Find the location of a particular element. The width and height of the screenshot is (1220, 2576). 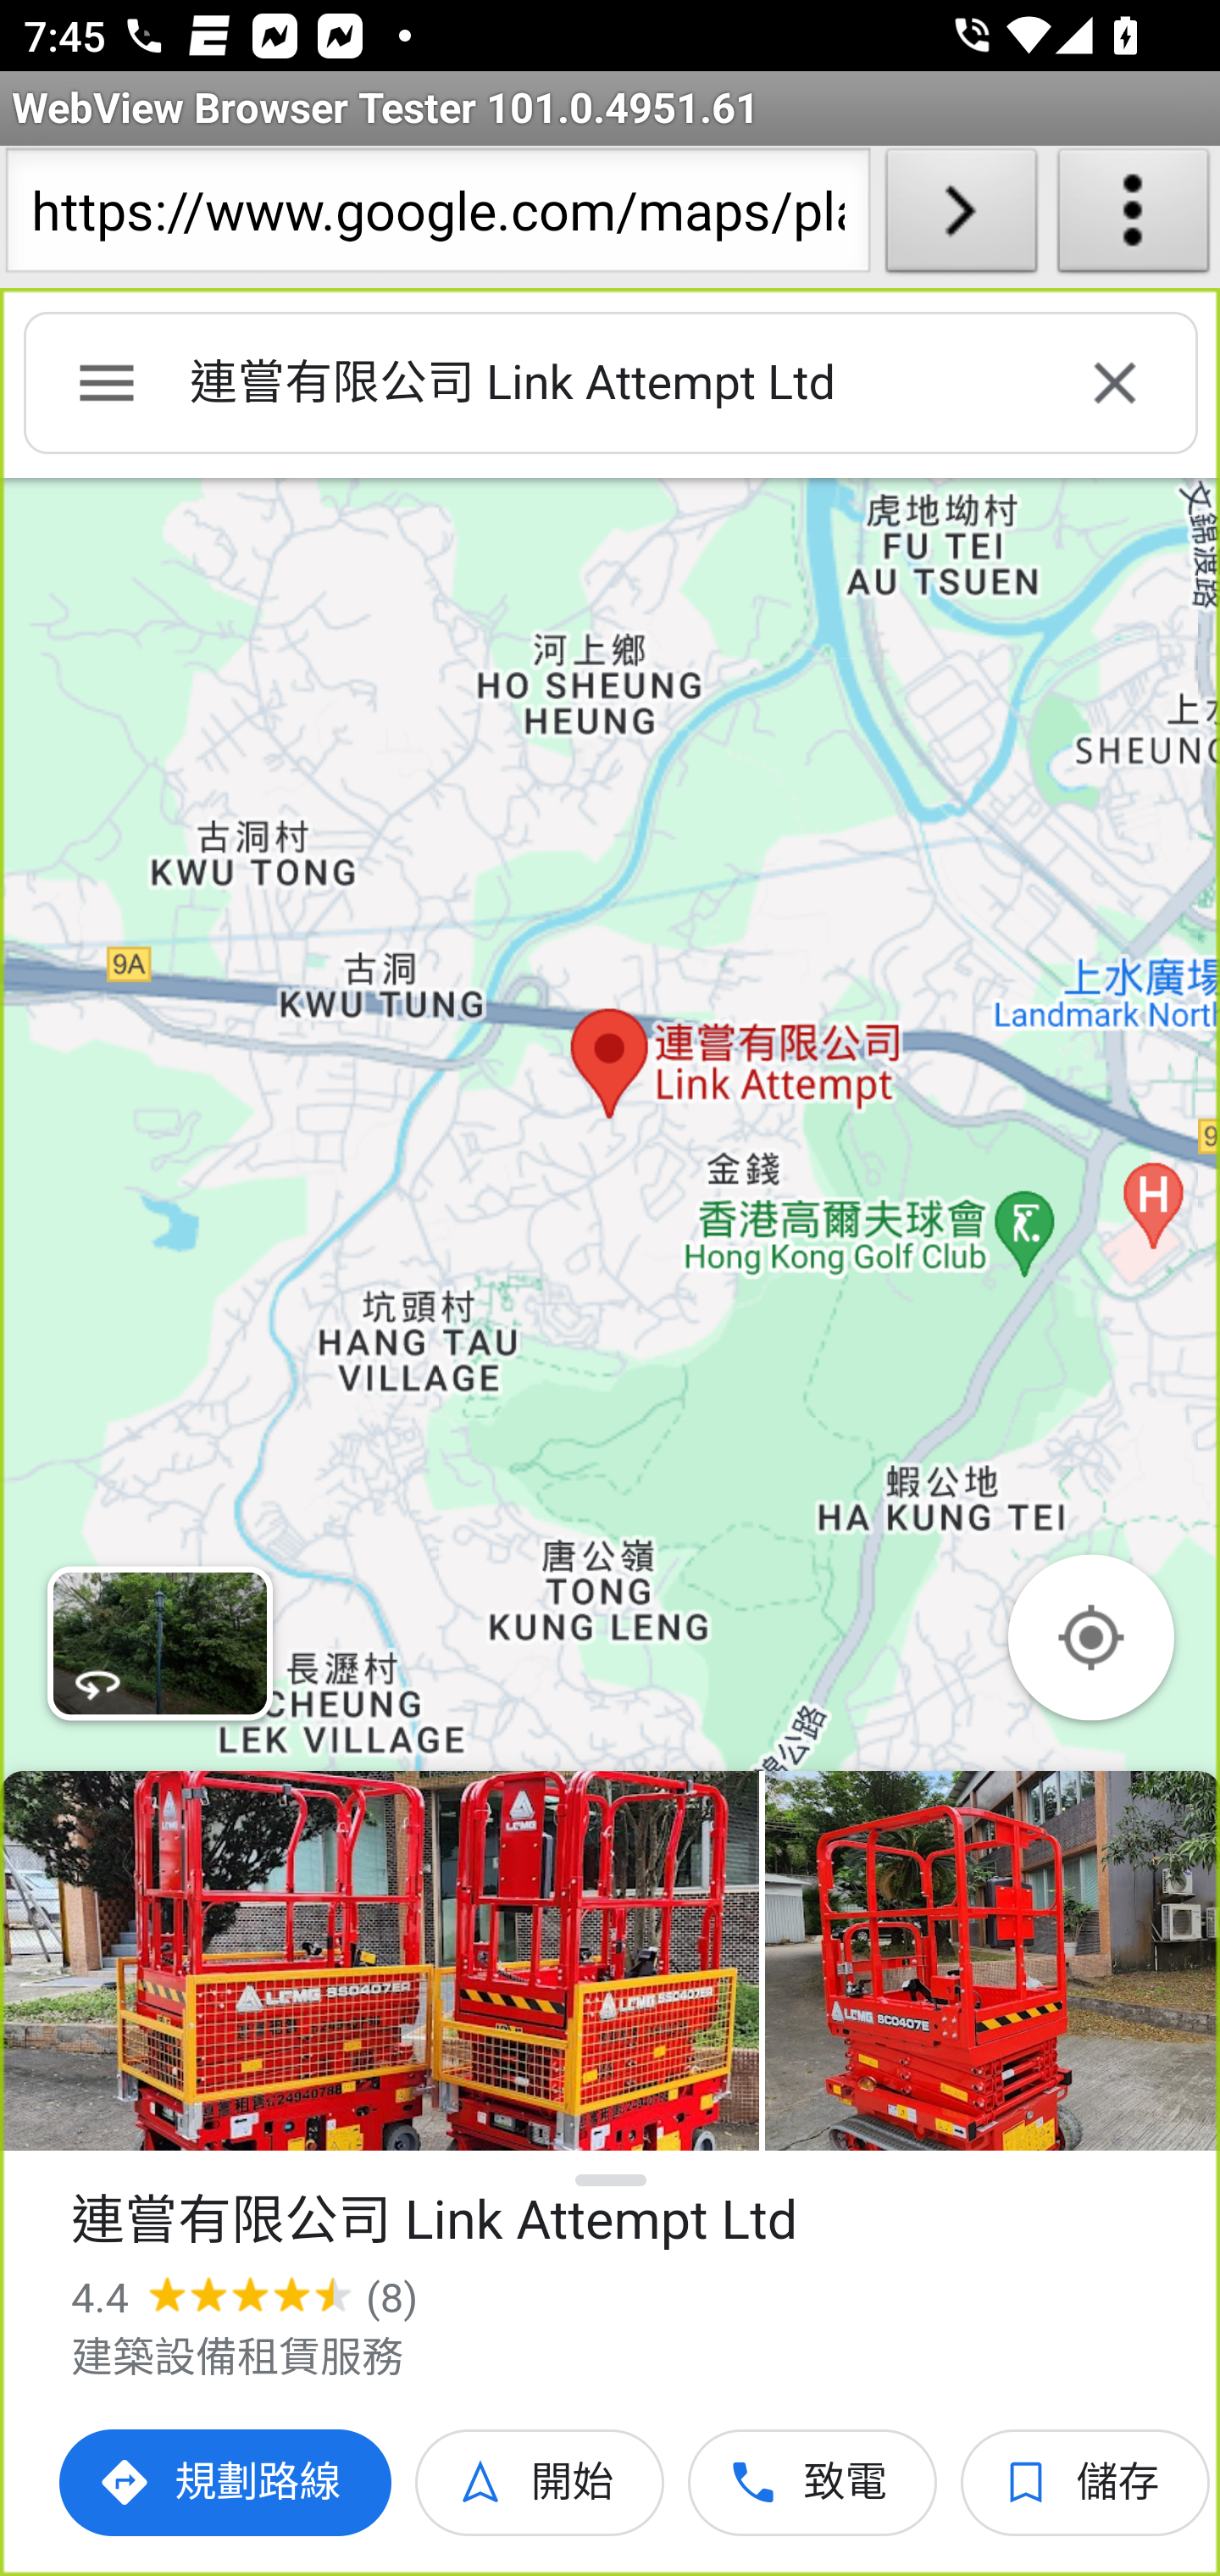

致電「連嘗有限公司 Link Attempt Ltd」  致電 is located at coordinates (813, 2483).